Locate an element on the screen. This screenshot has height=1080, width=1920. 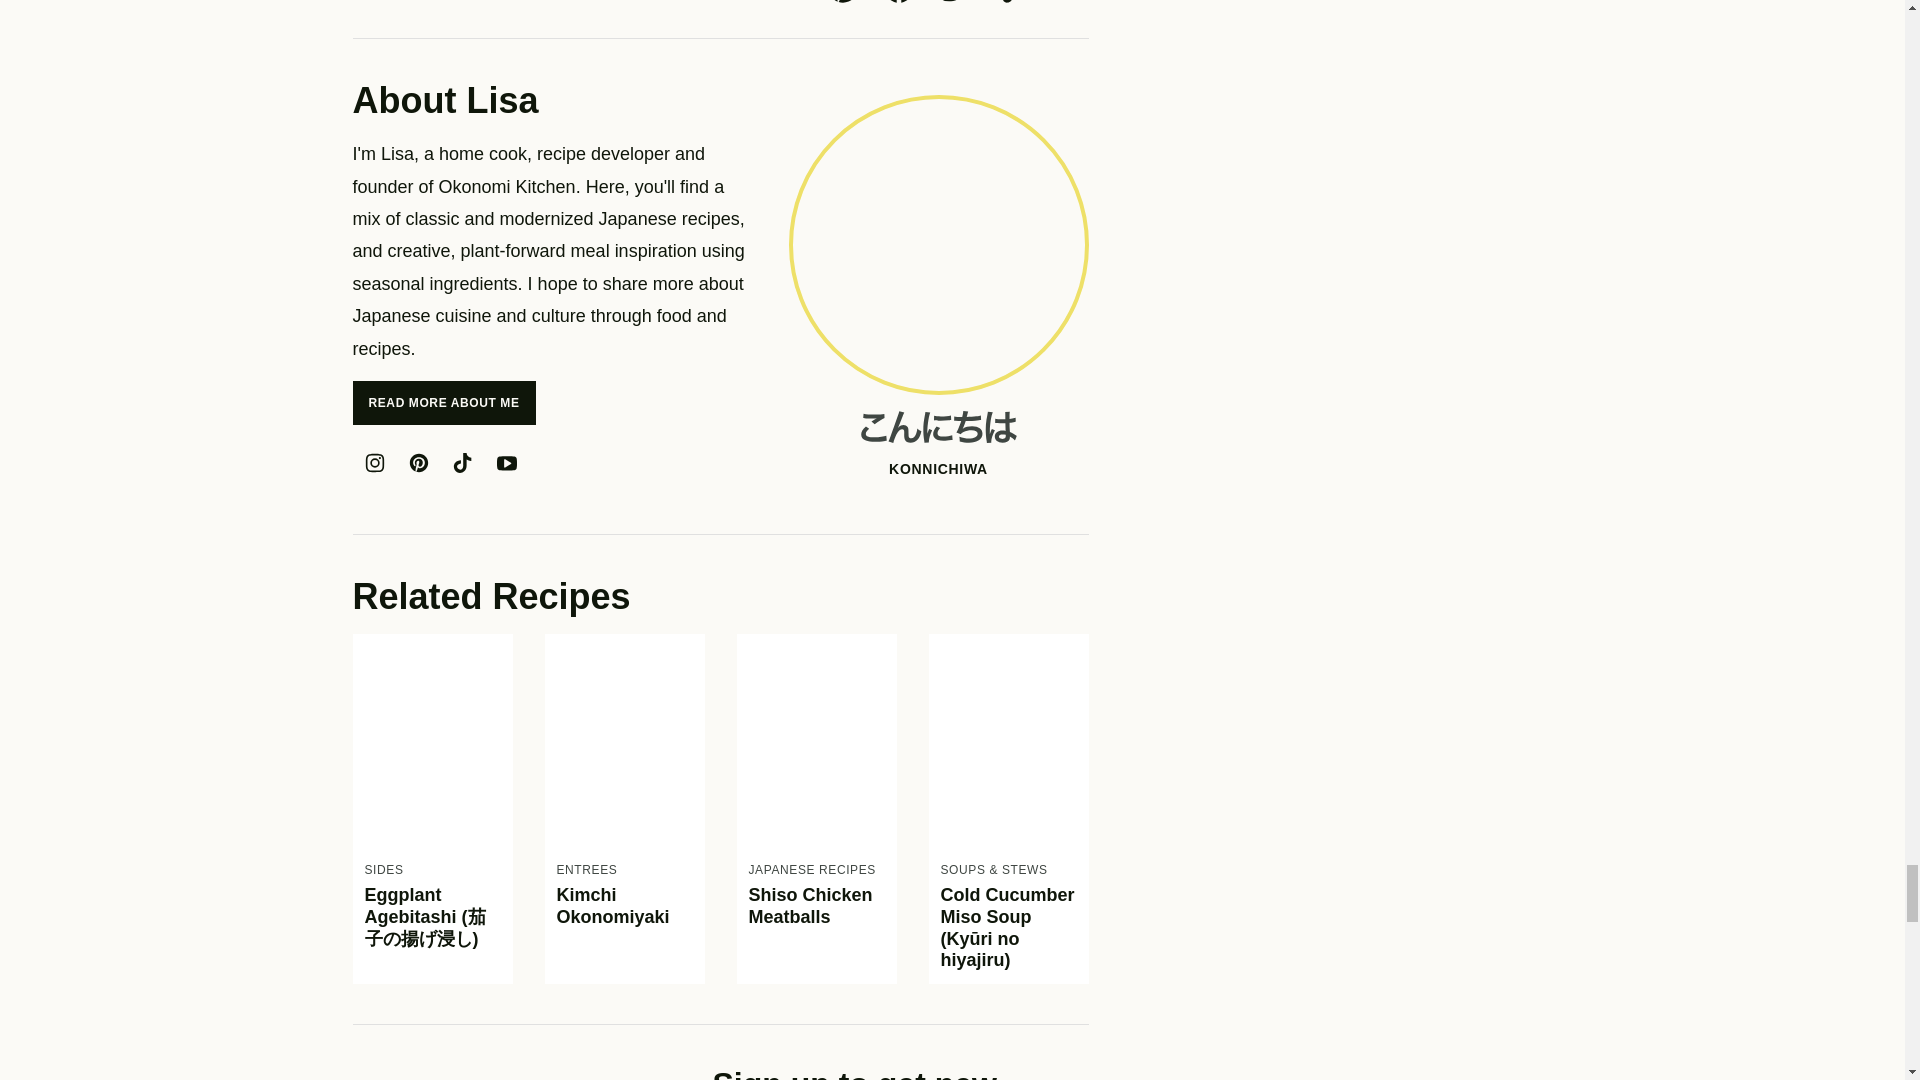
Share on Pinterest is located at coordinates (842, 4).